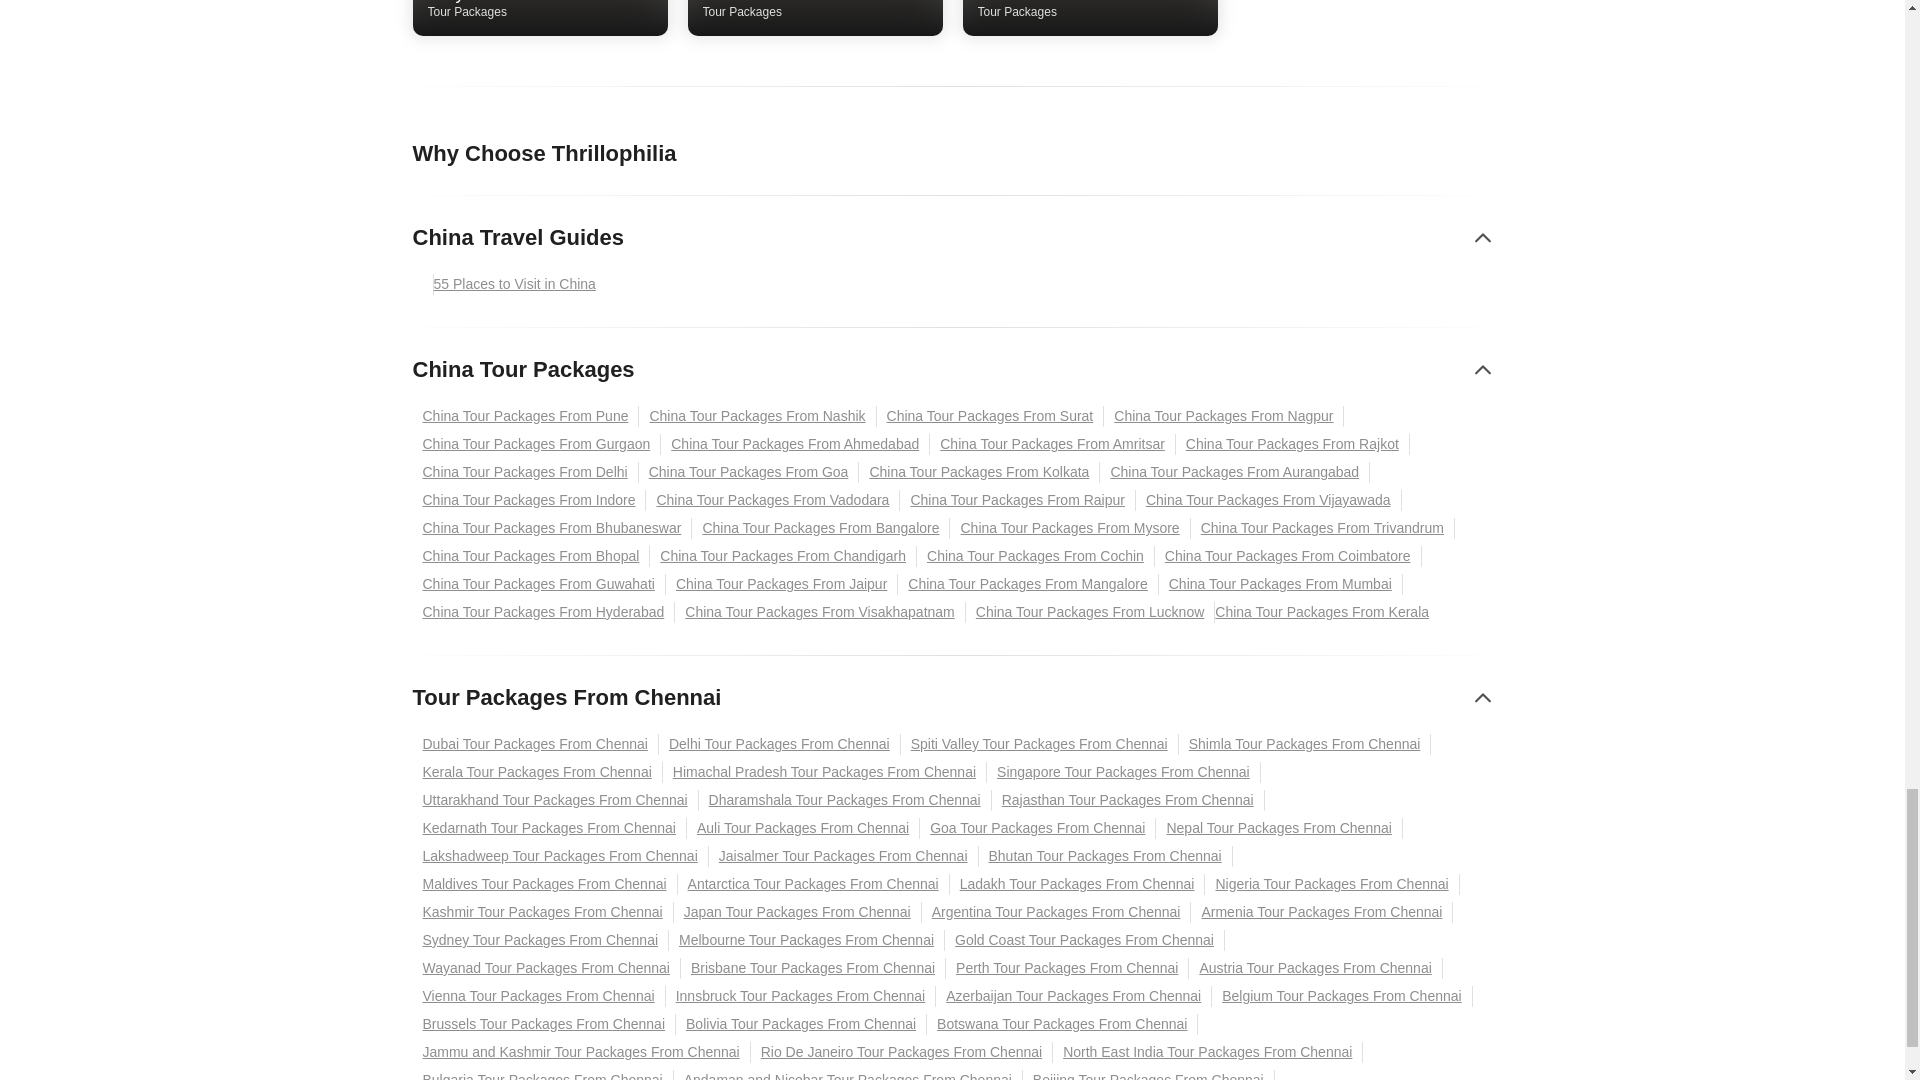  What do you see at coordinates (552, 528) in the screenshot?
I see `China Tour Packages From Bhubaneswar` at bounding box center [552, 528].